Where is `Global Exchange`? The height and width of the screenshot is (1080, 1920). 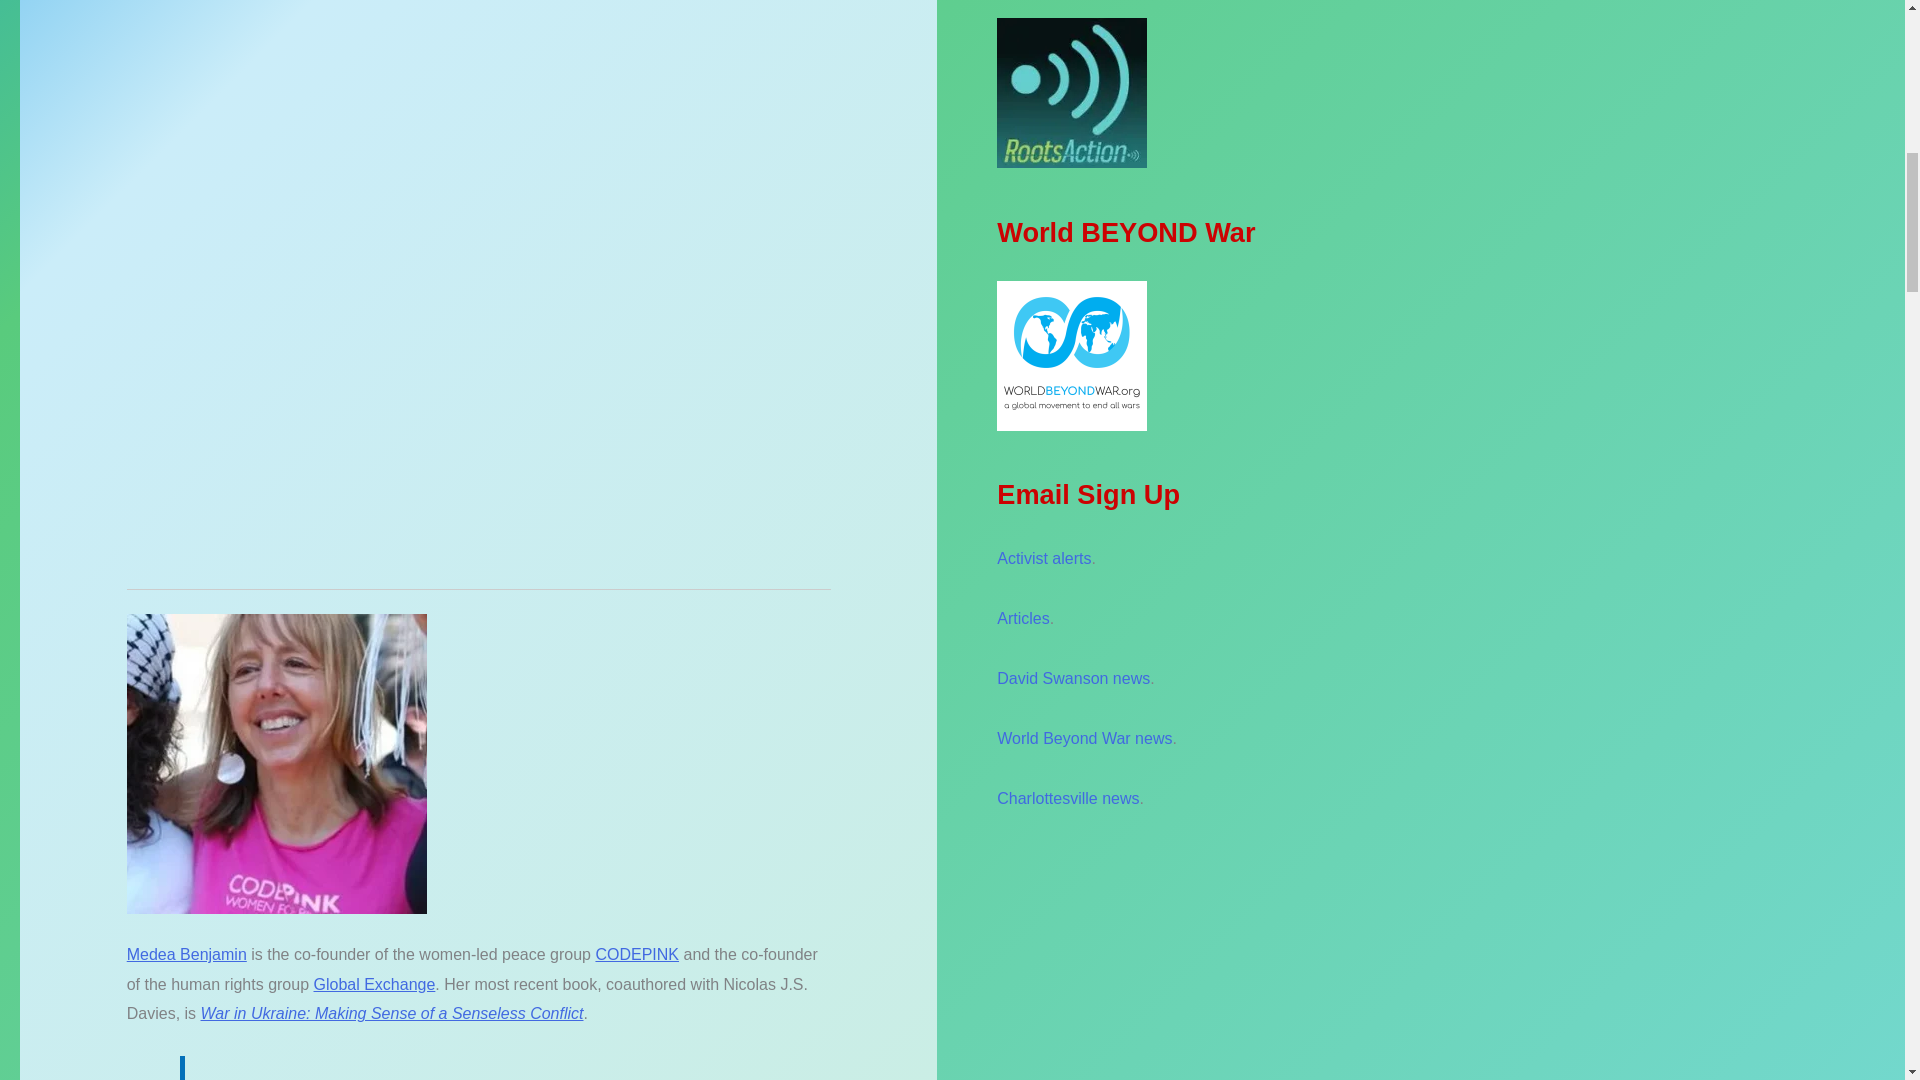 Global Exchange is located at coordinates (374, 984).